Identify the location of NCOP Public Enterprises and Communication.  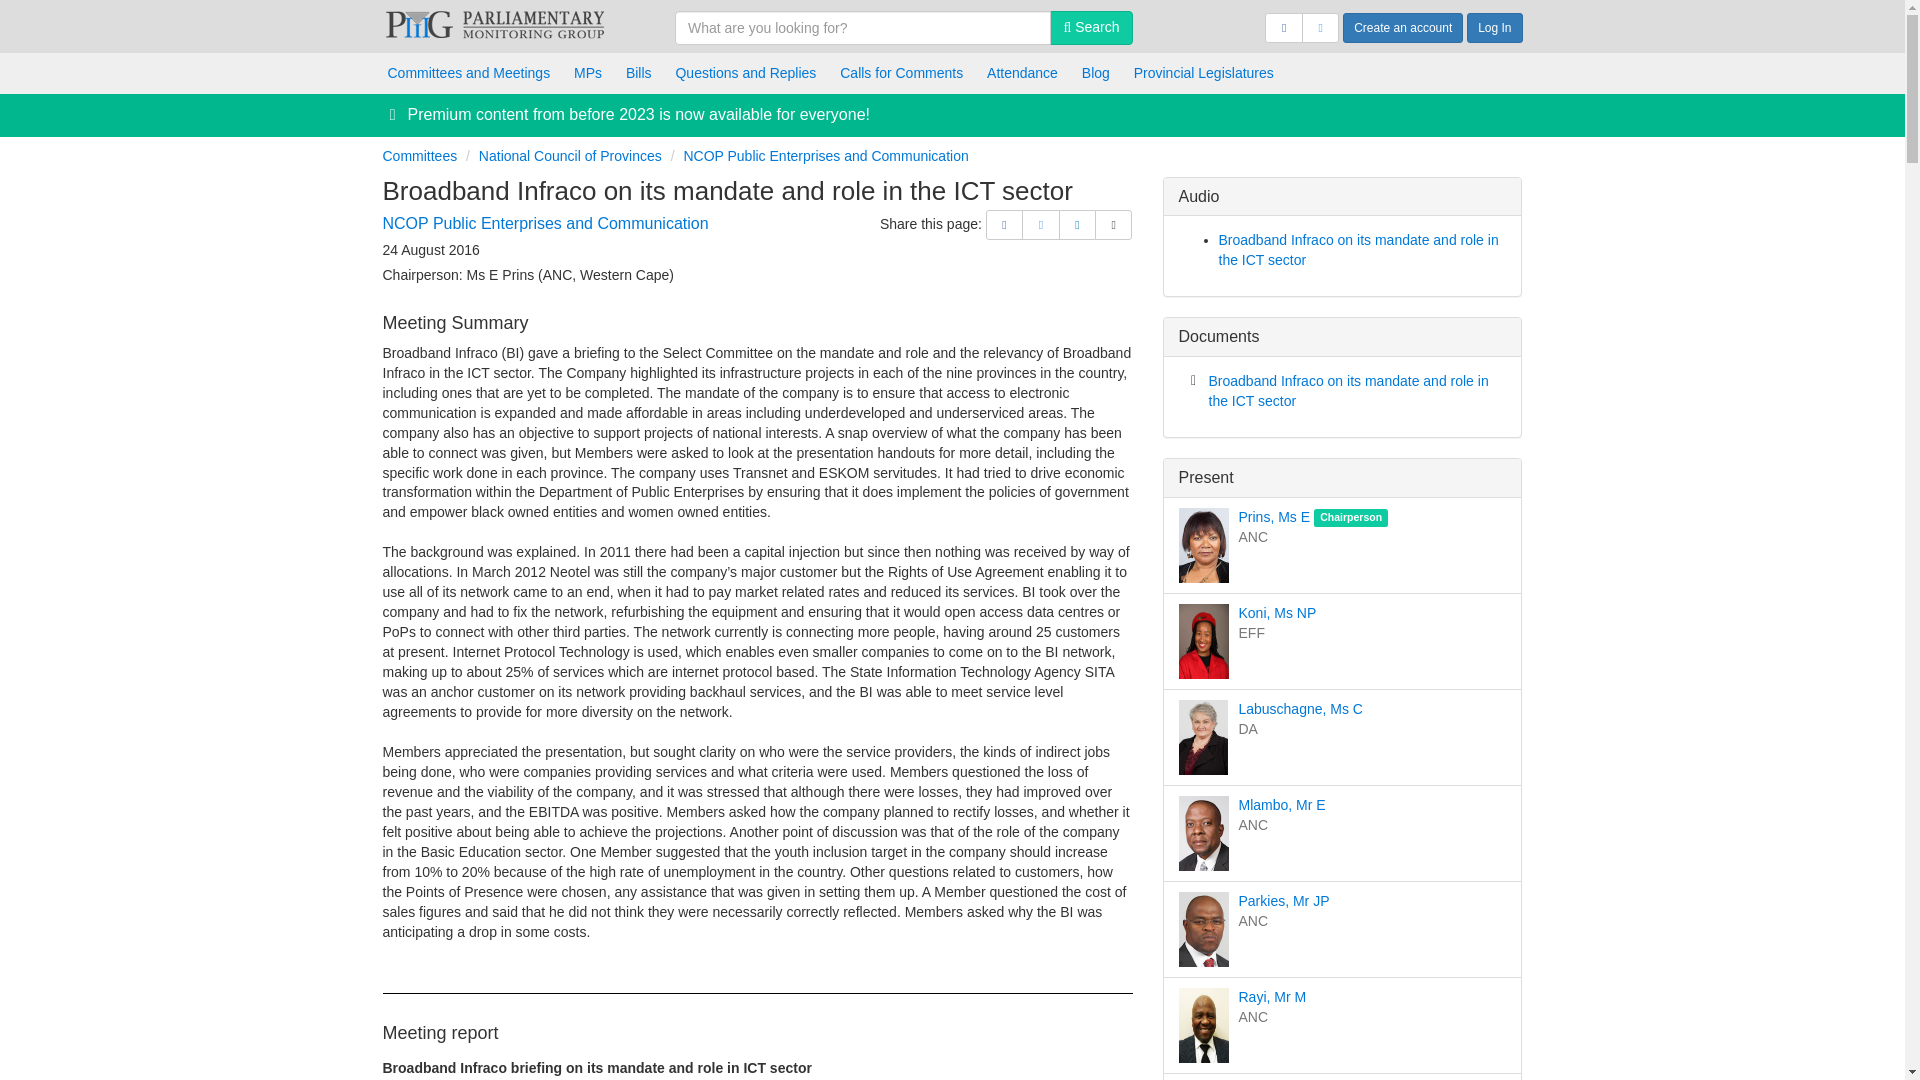
(825, 156).